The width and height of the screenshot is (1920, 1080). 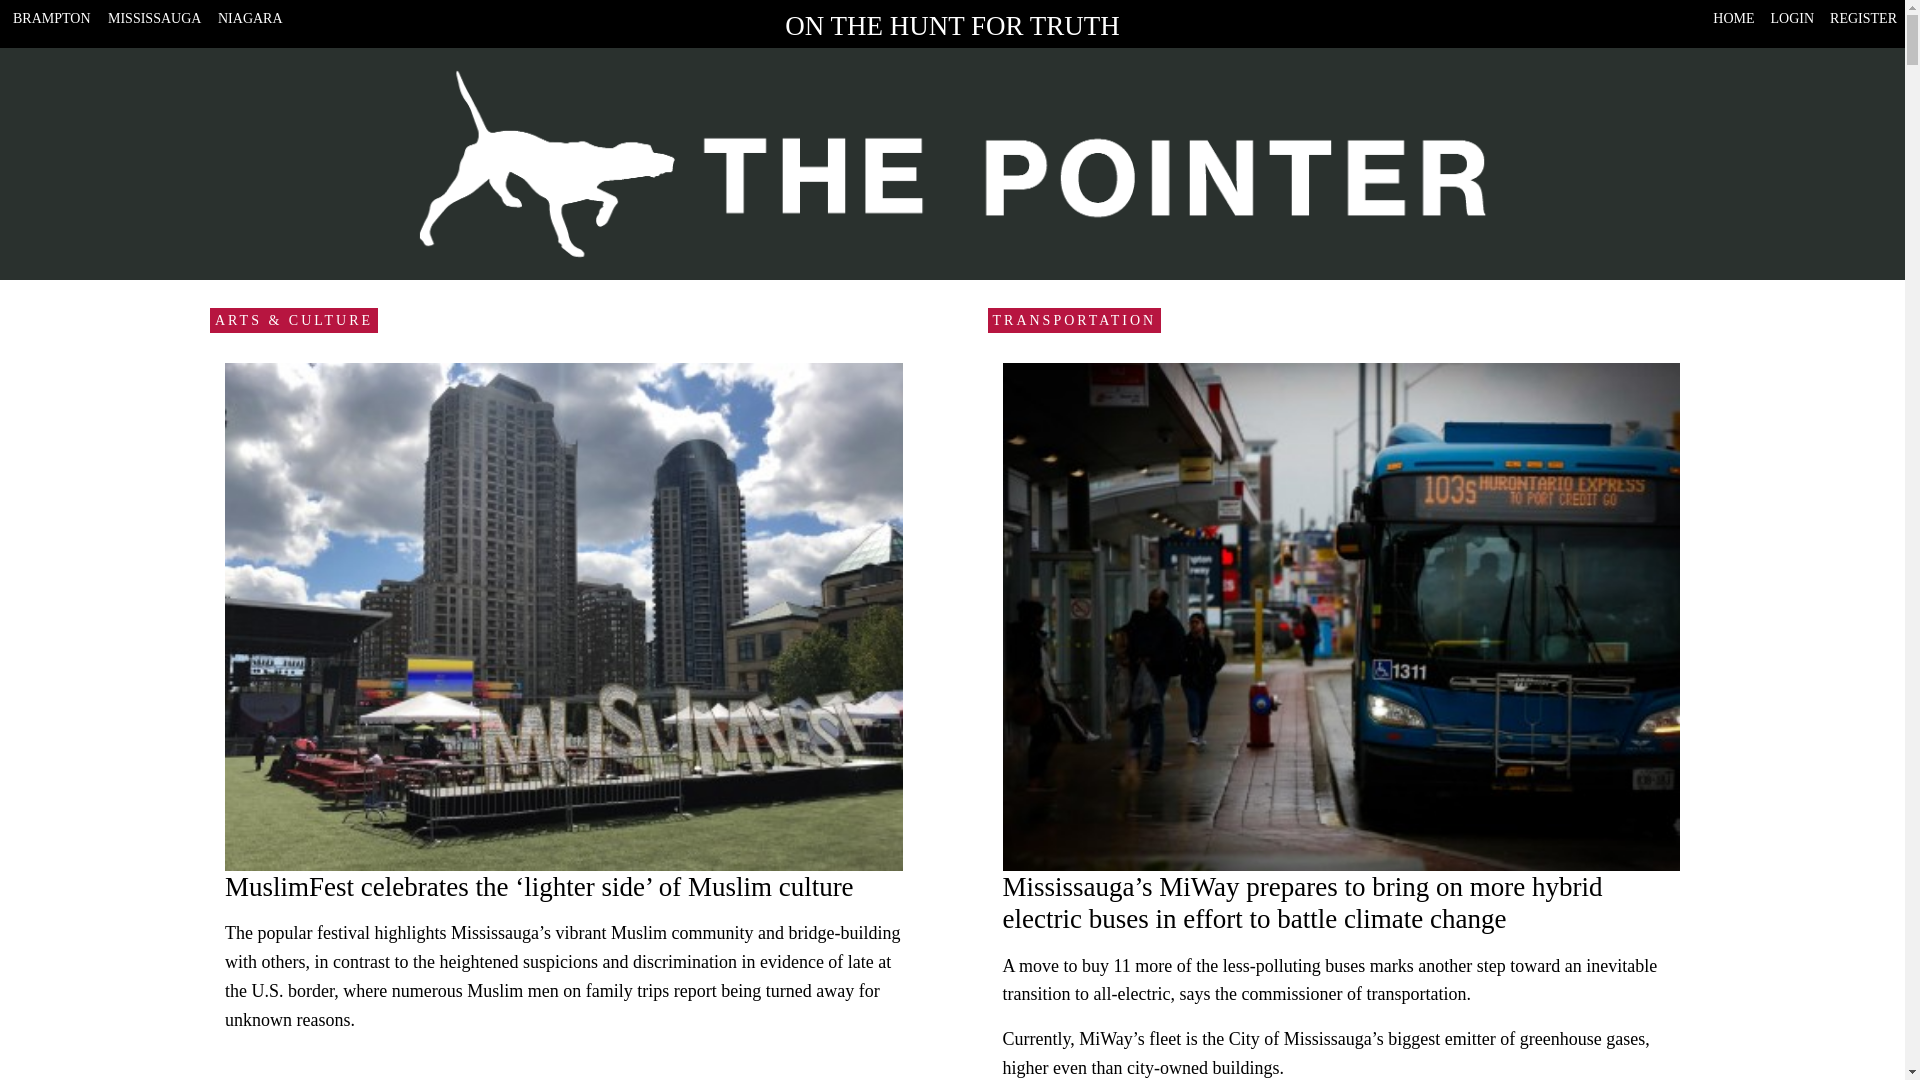 I want to click on NIAGARA, so click(x=250, y=18).